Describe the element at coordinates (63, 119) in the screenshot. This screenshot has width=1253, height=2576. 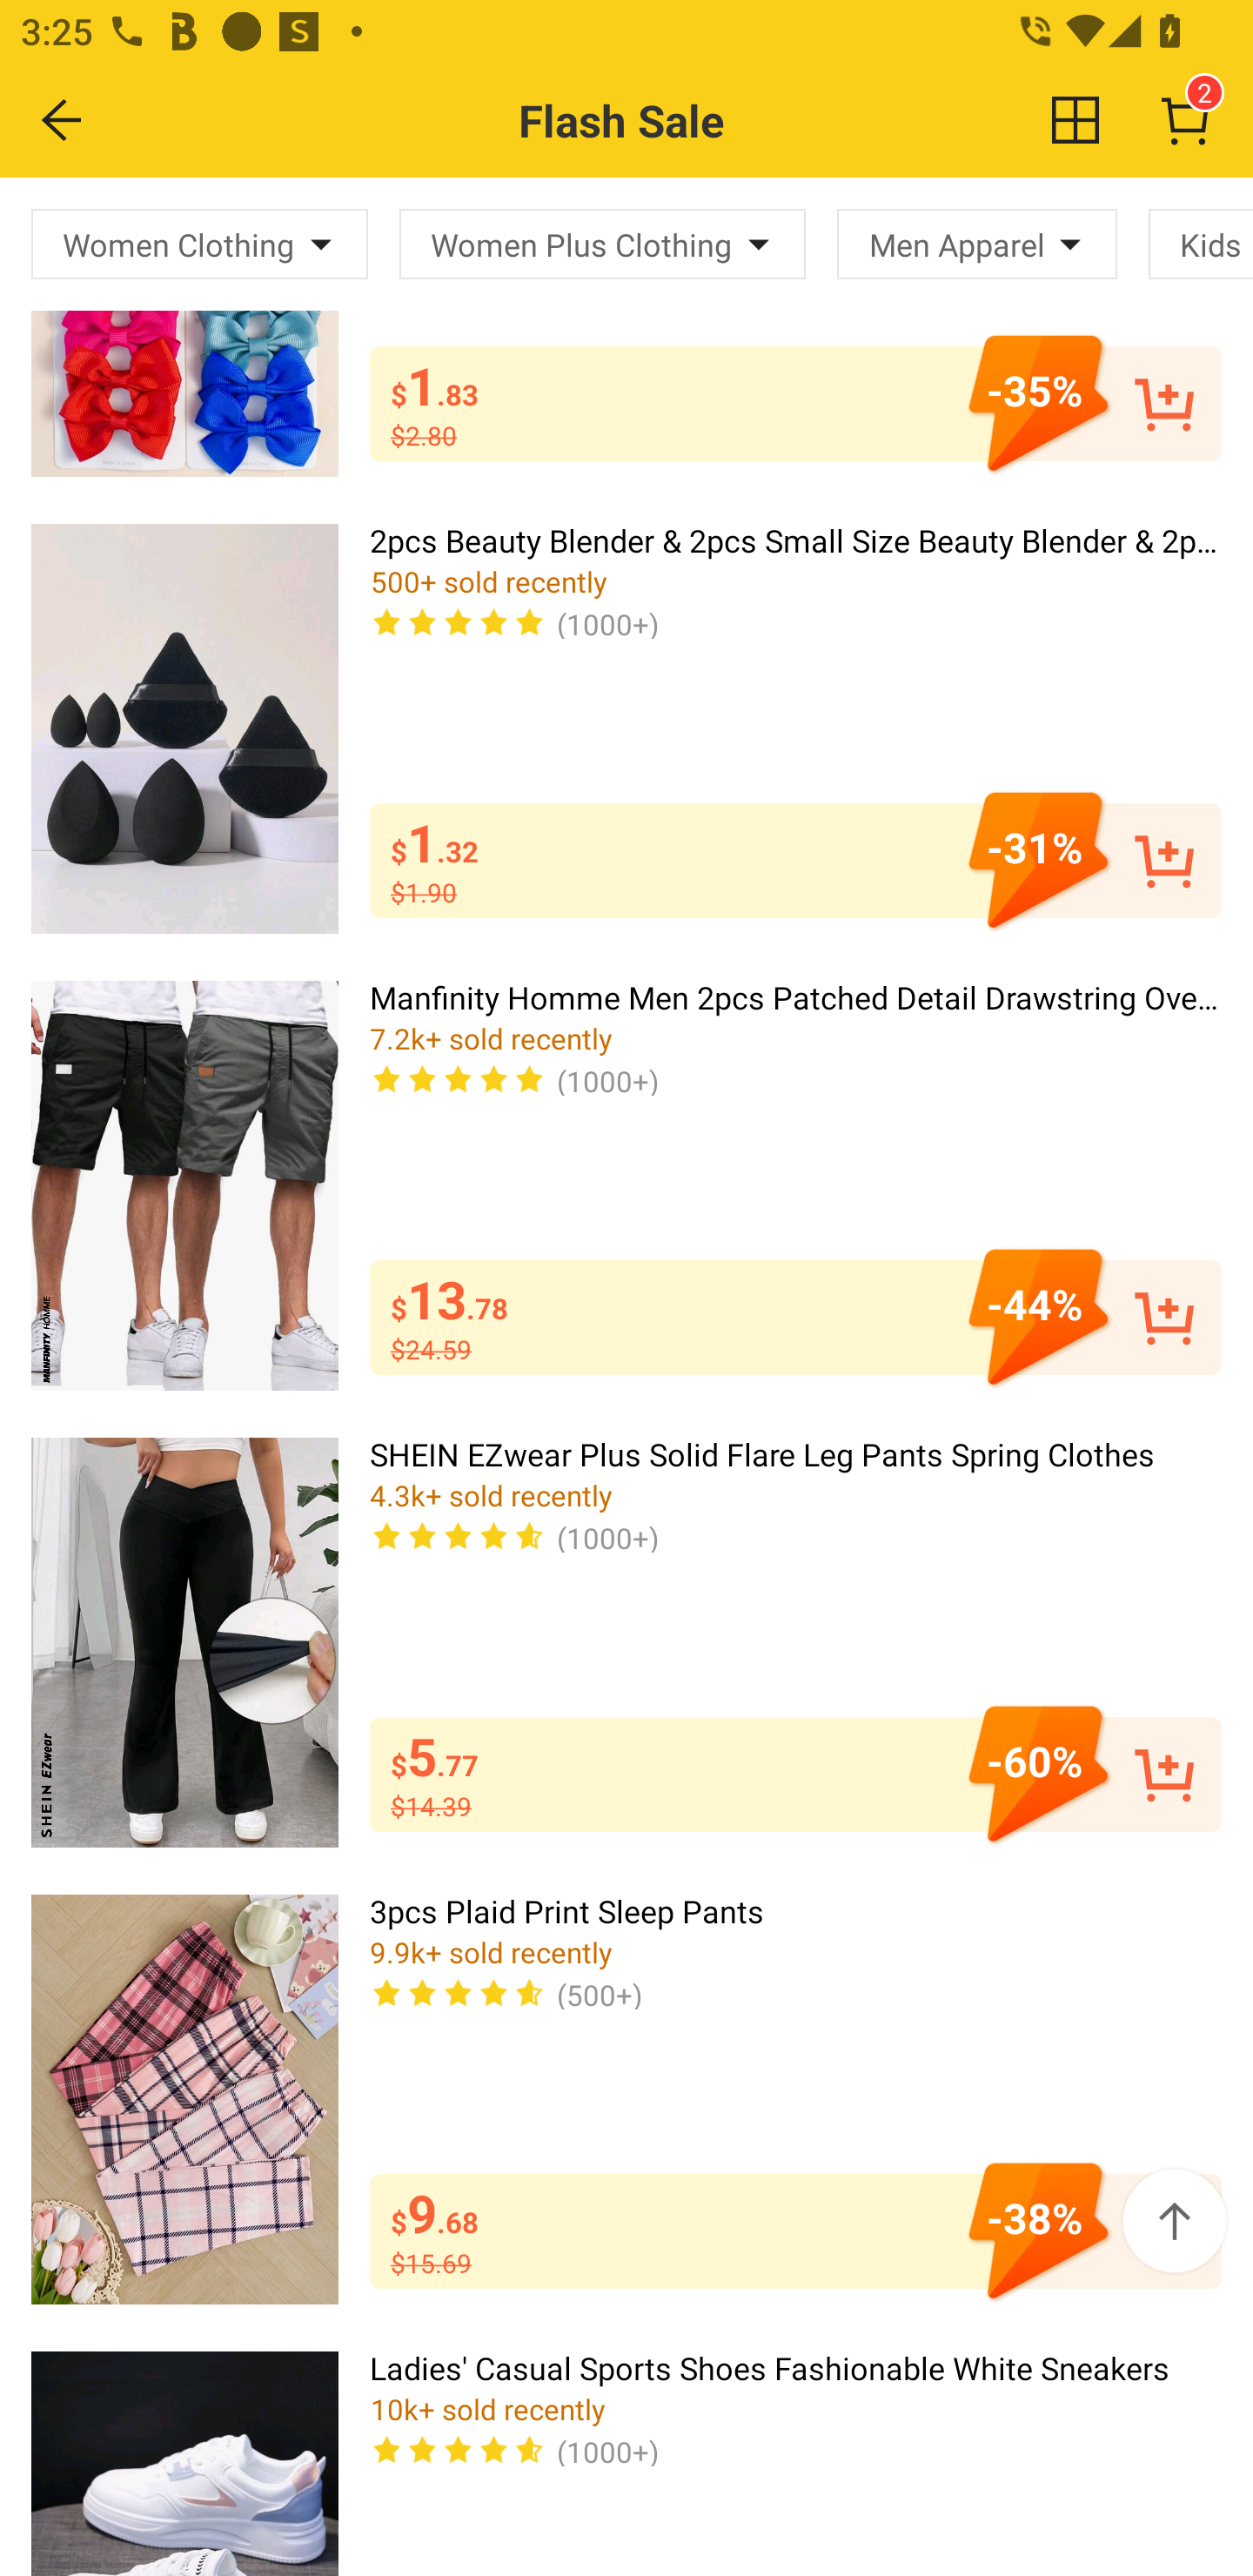
I see `BACK` at that location.